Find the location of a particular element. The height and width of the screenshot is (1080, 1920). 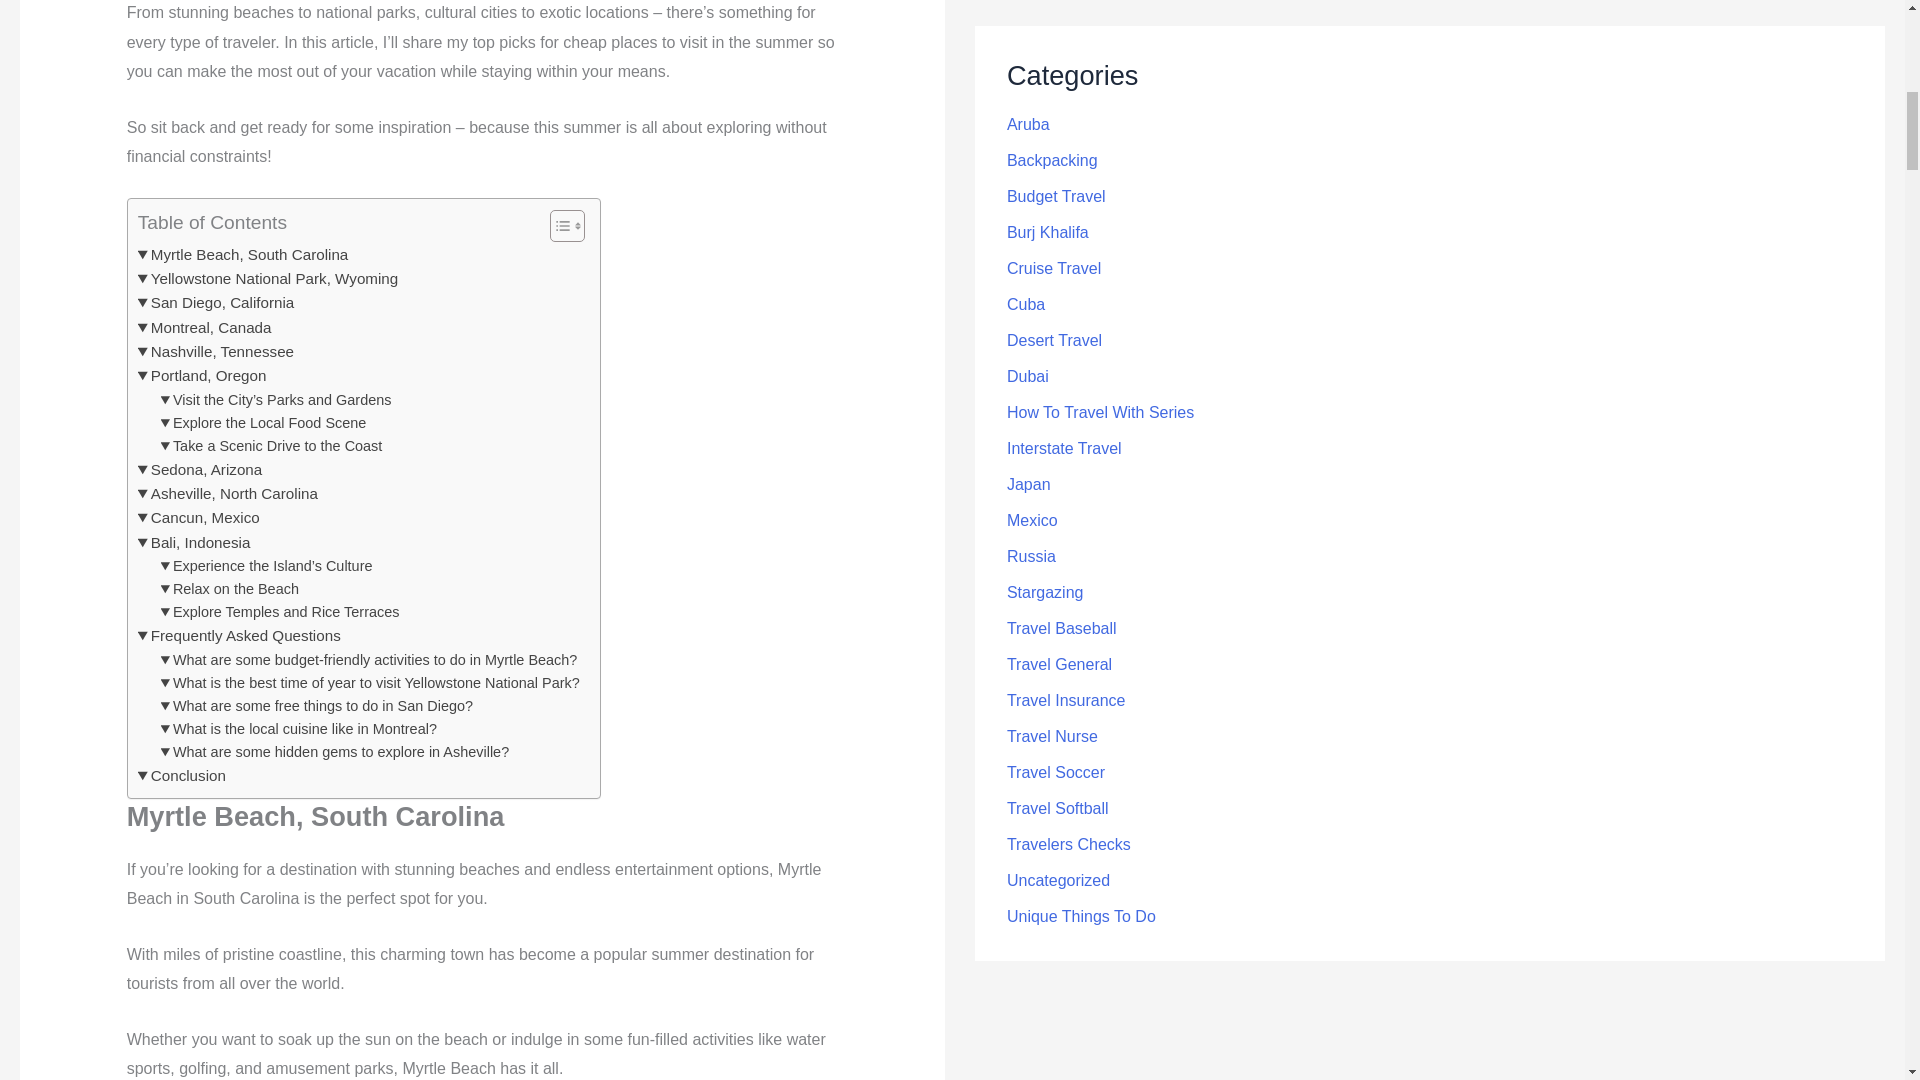

Take a Scenic Drive to the Coast is located at coordinates (272, 446).